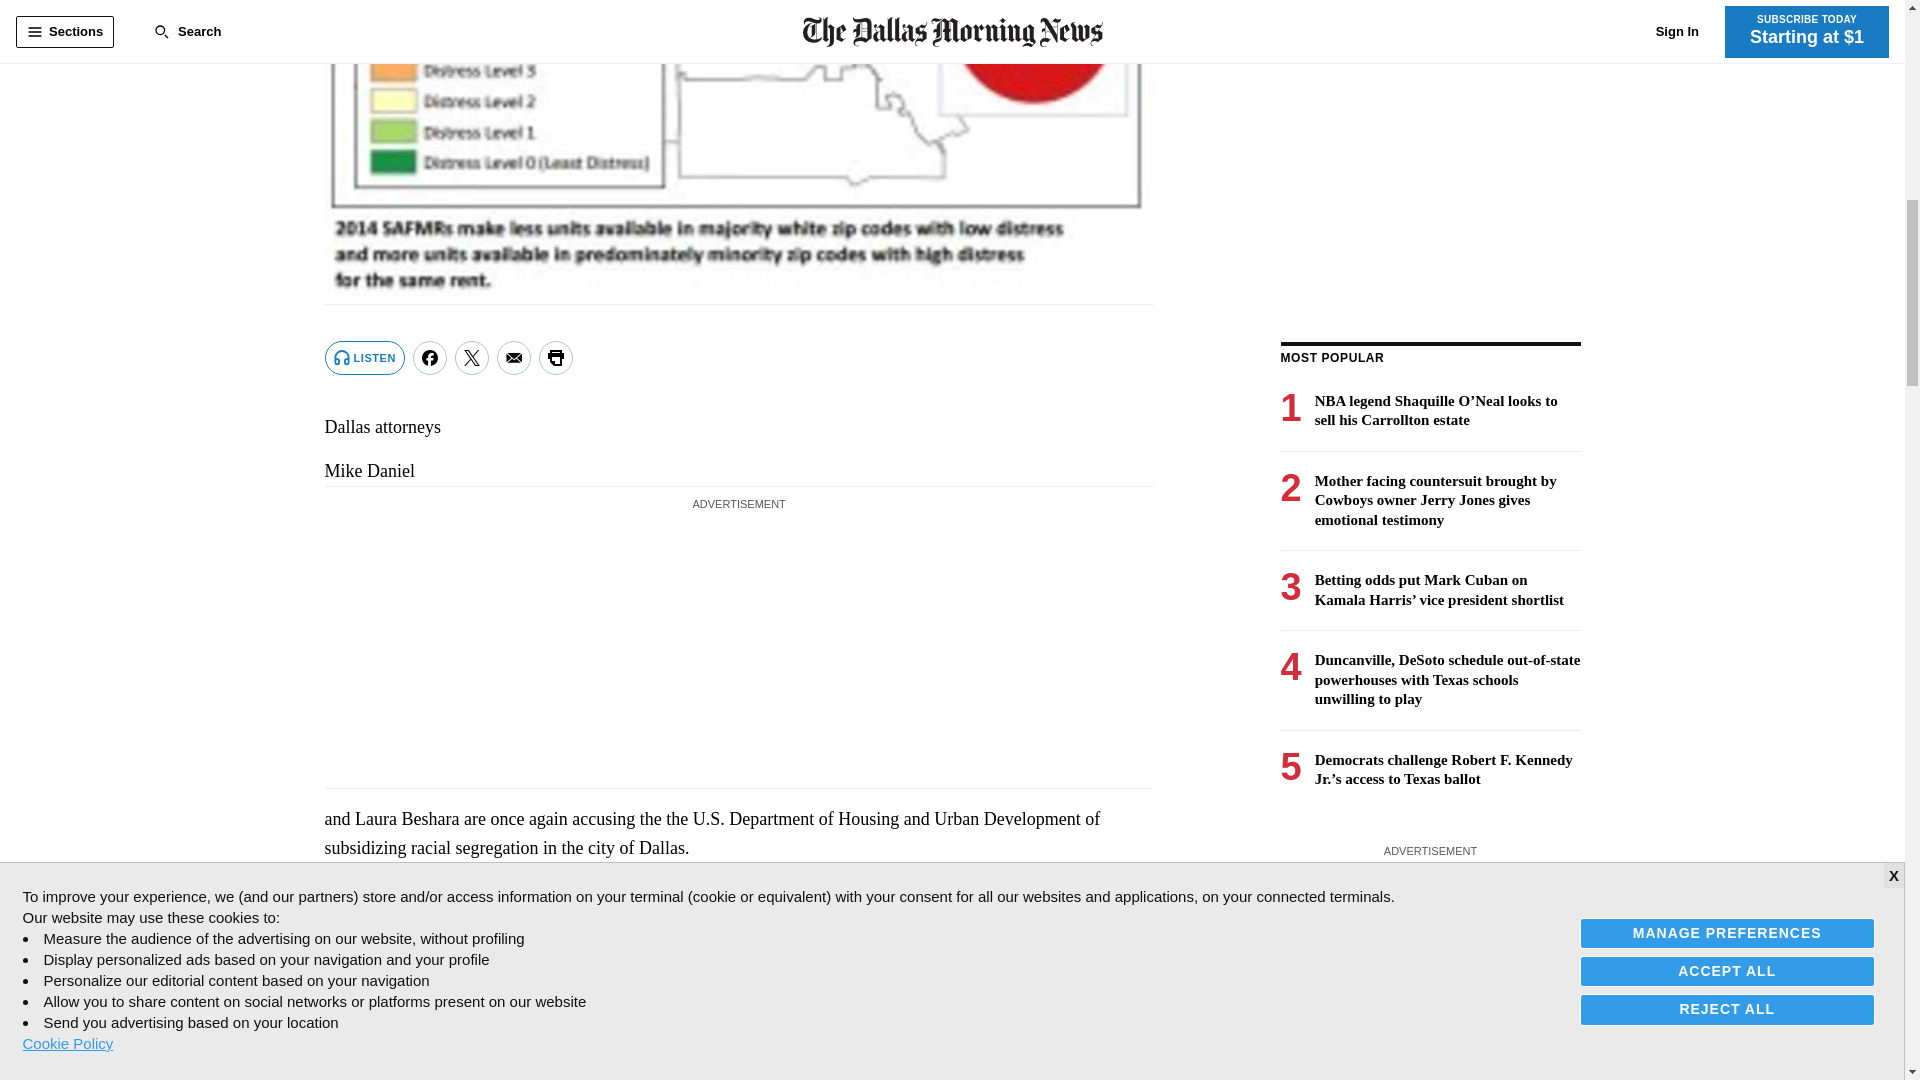 Image resolution: width=1920 pixels, height=1080 pixels. I want to click on Share on Facebook, so click(430, 358).